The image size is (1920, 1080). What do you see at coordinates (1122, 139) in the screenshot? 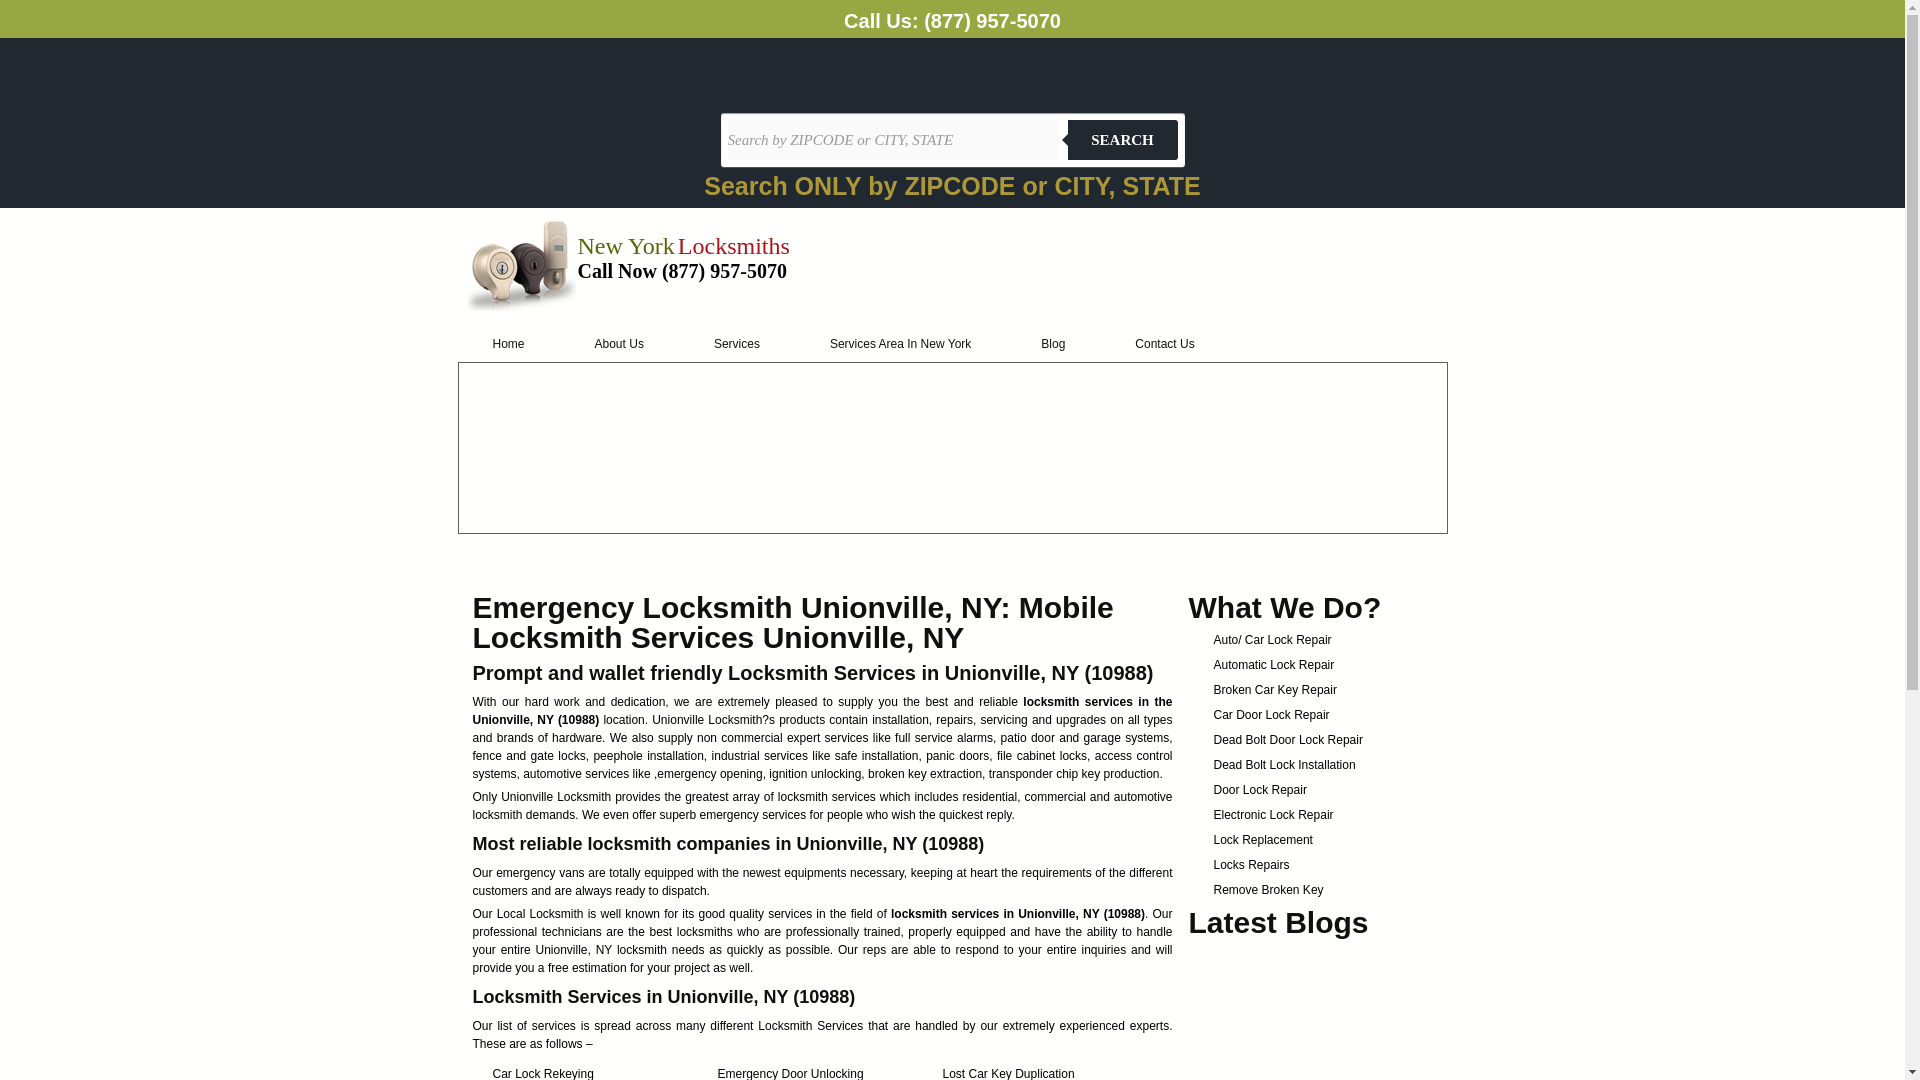
I see `SEARCH` at bounding box center [1122, 139].